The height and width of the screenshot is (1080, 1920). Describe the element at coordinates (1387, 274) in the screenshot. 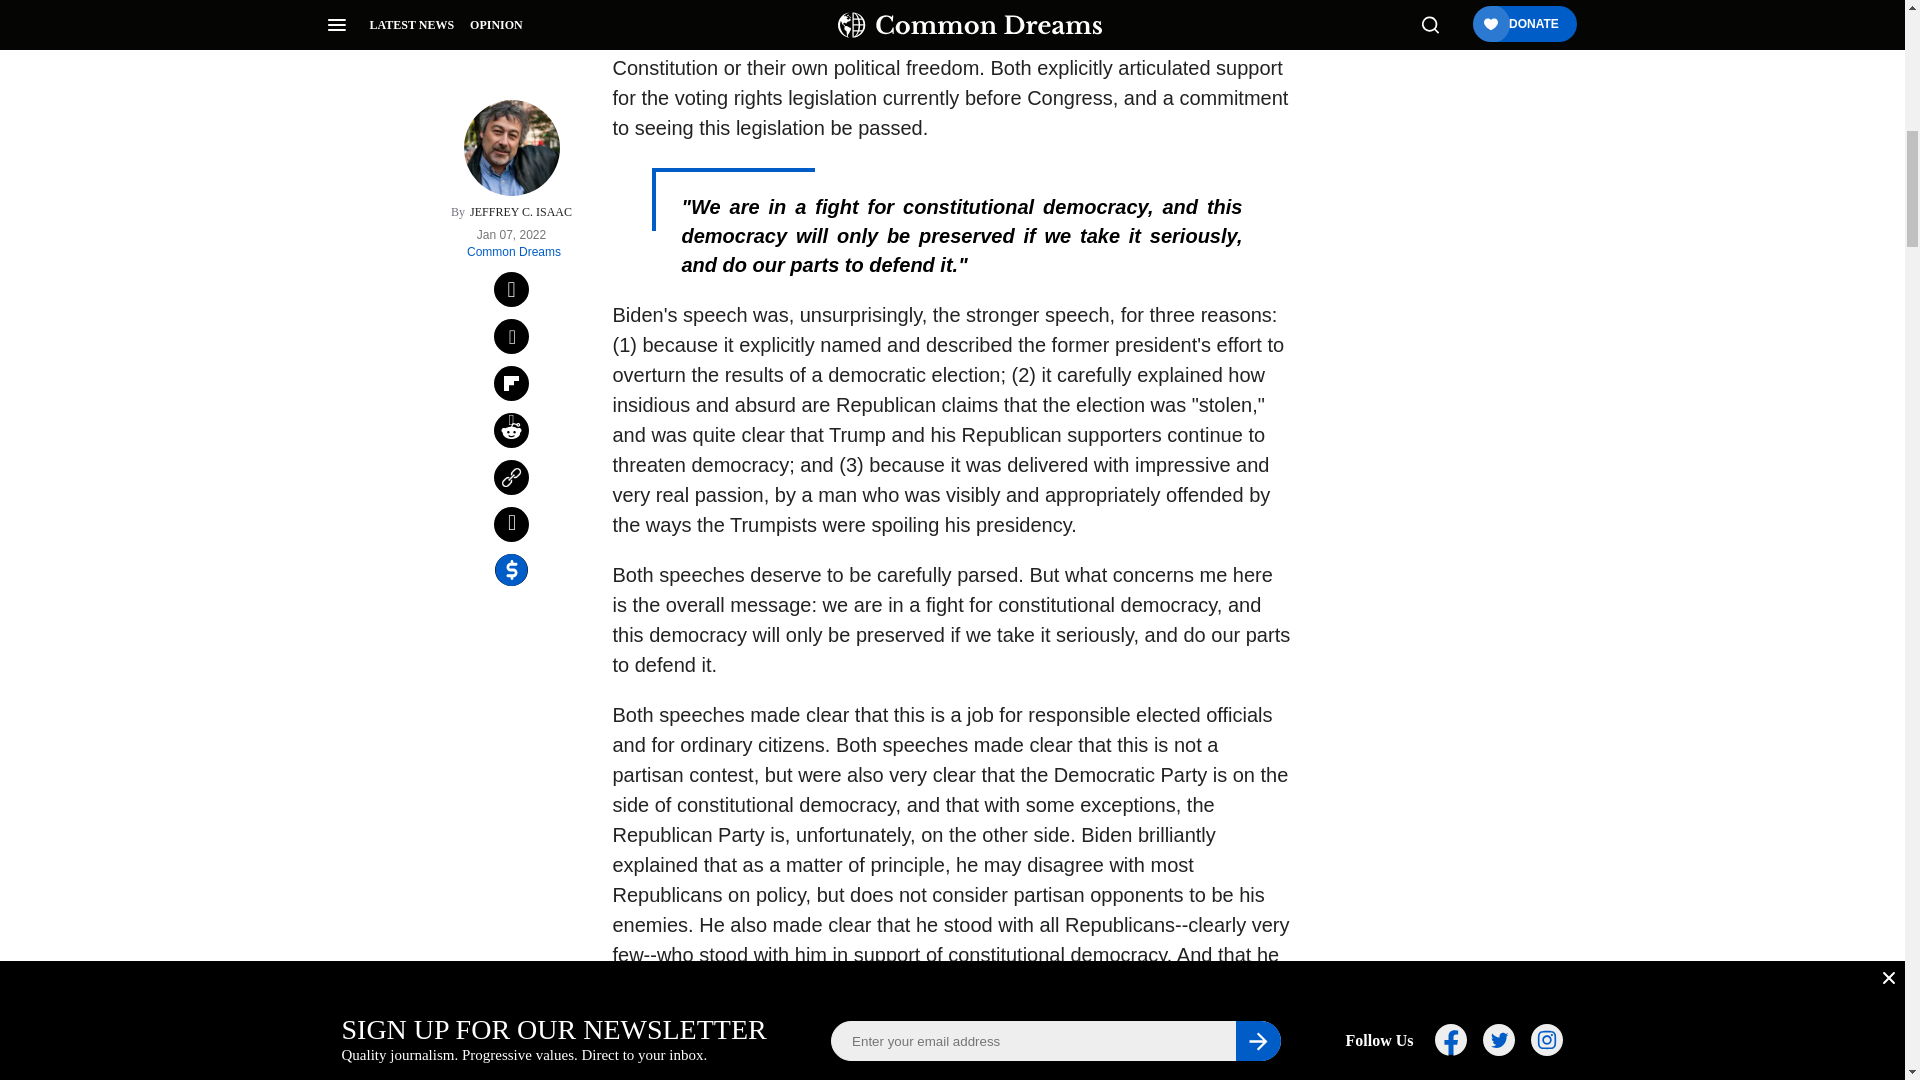

I see `Donate Button` at that location.